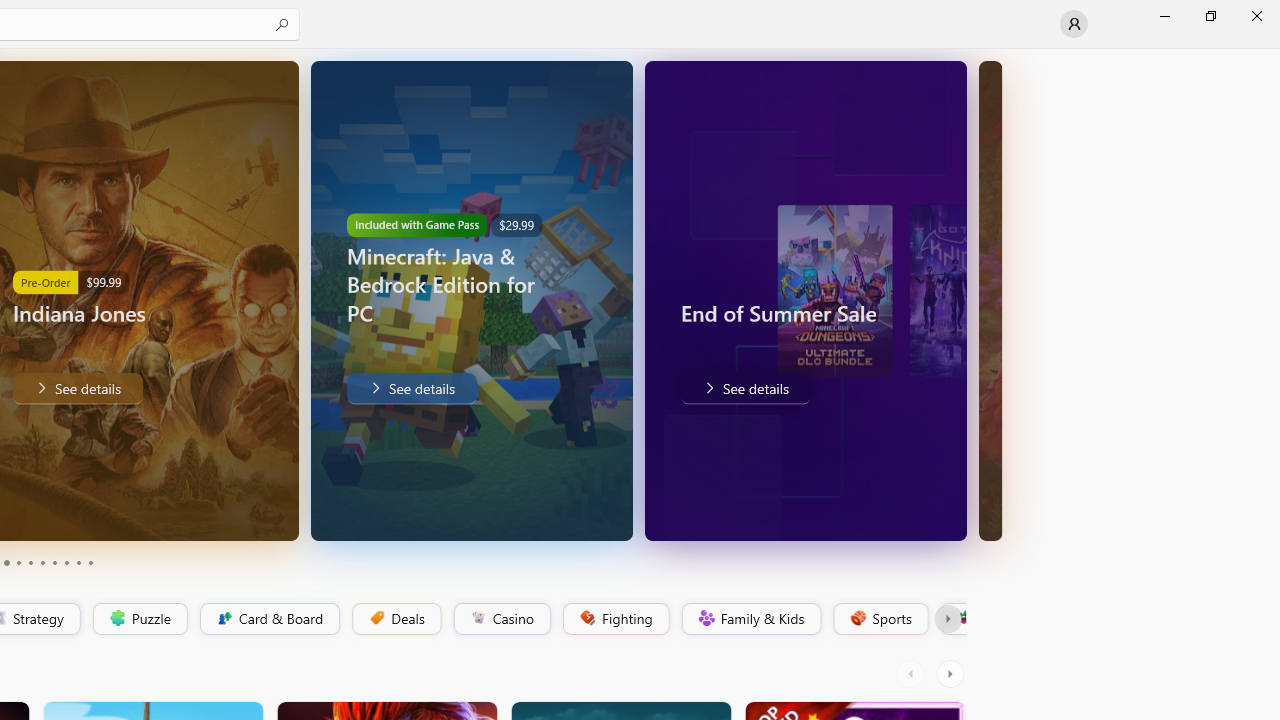 The height and width of the screenshot is (720, 1280). Describe the element at coordinates (750, 619) in the screenshot. I see `Family & Kids` at that location.